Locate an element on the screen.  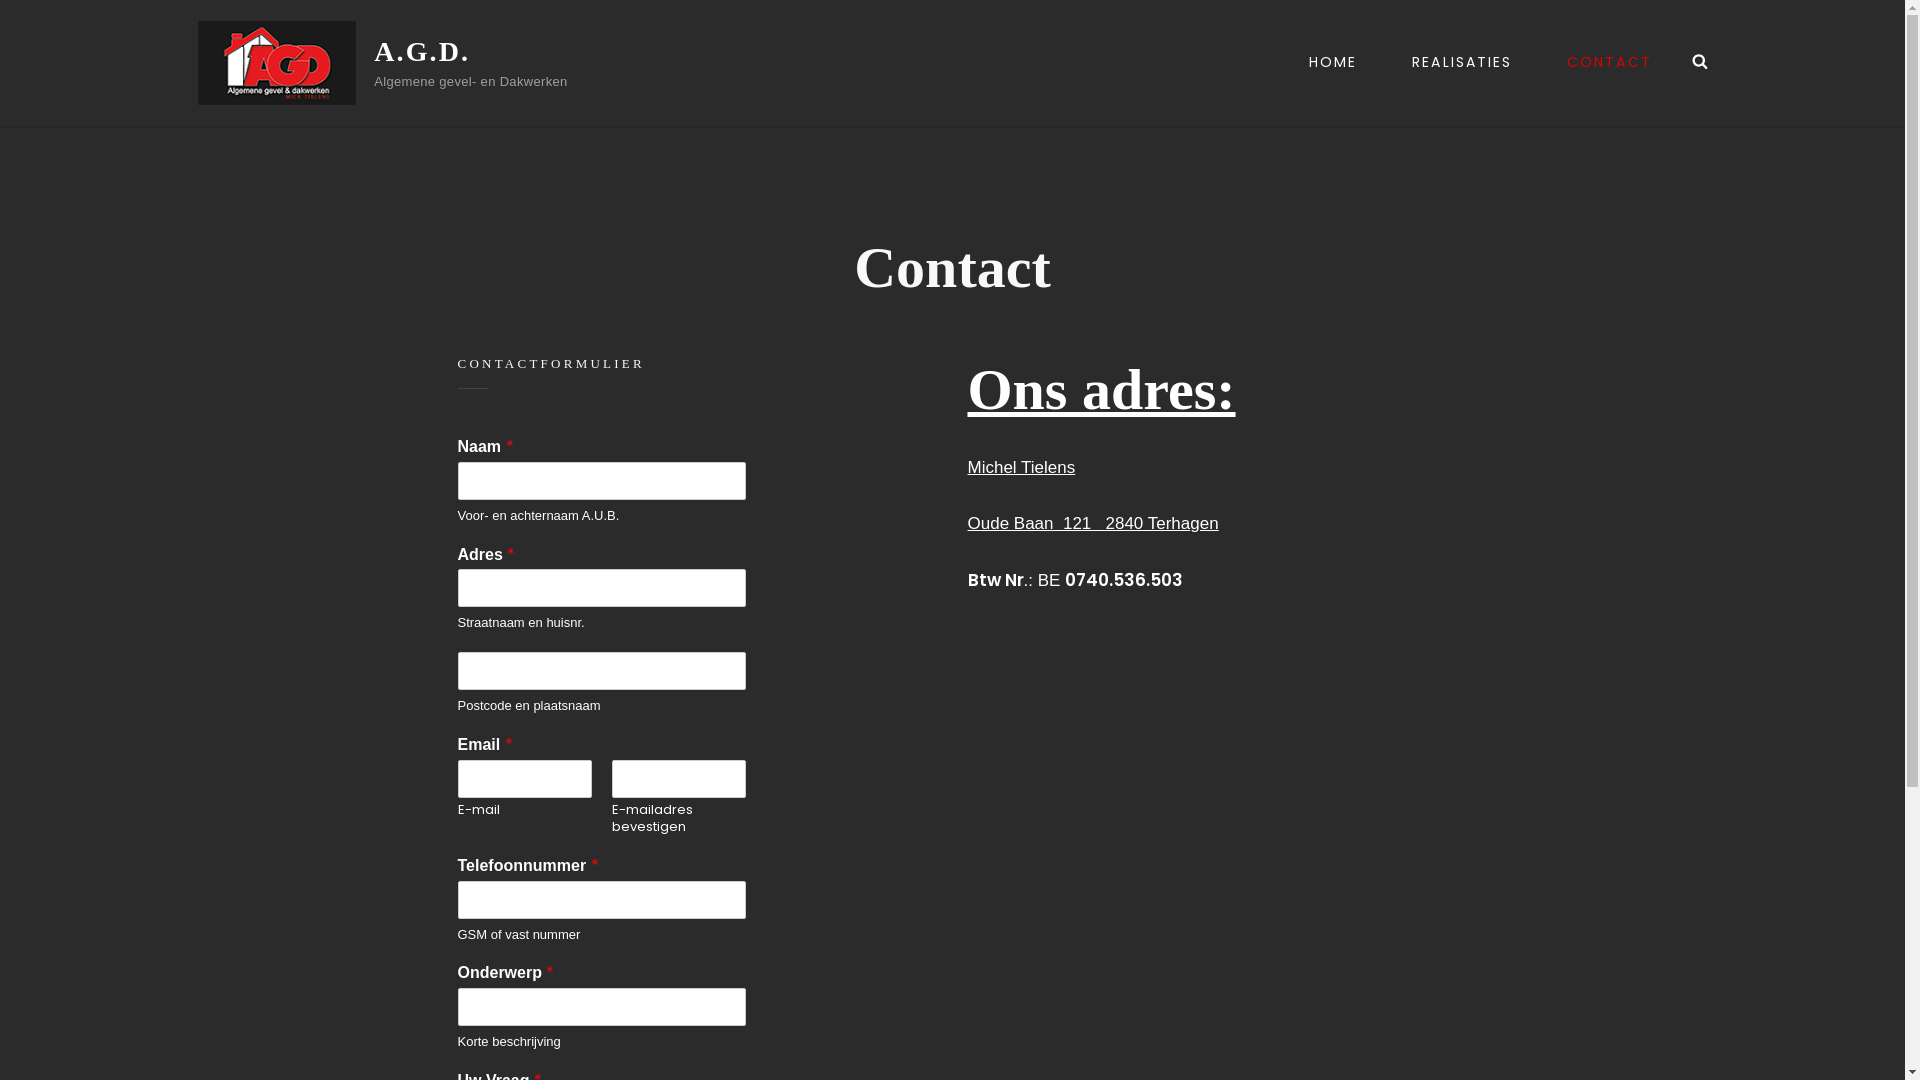
Search is located at coordinates (1700, 62).